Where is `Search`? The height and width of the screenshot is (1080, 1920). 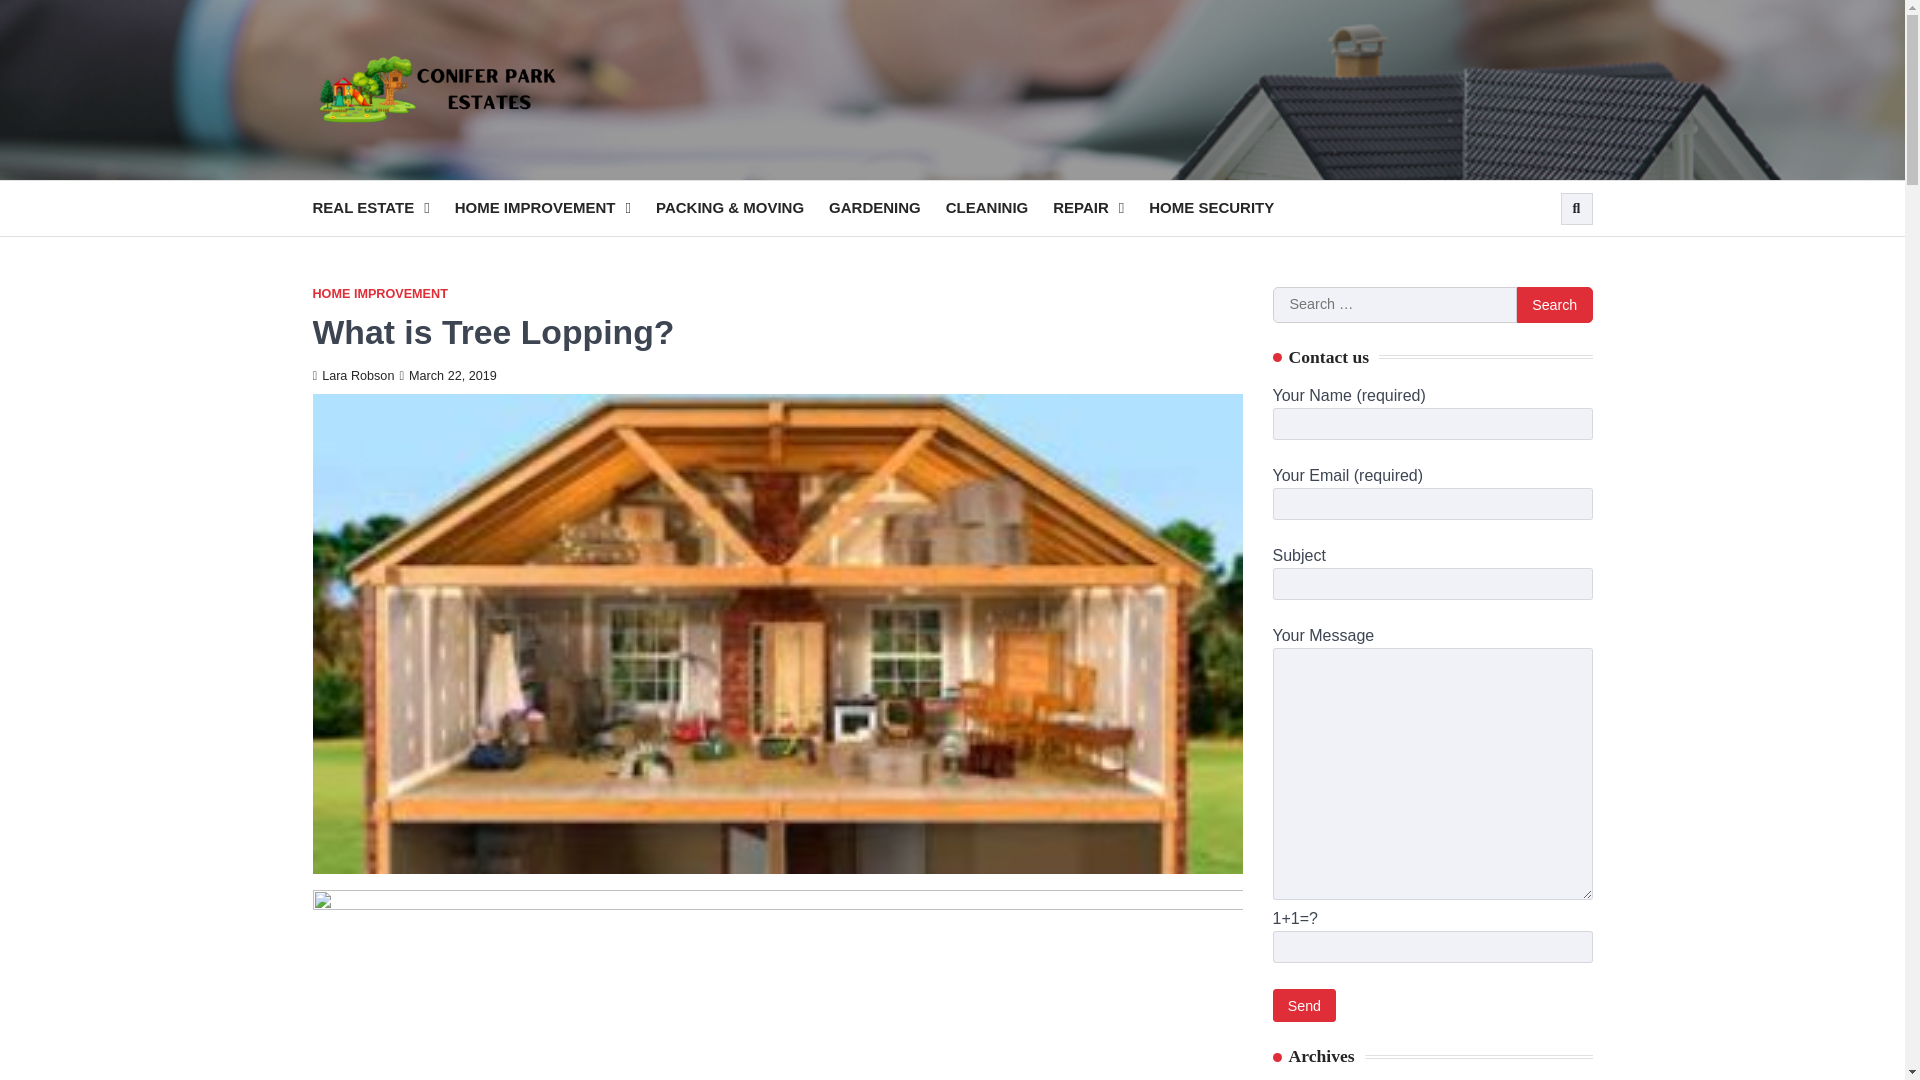
Search is located at coordinates (1576, 208).